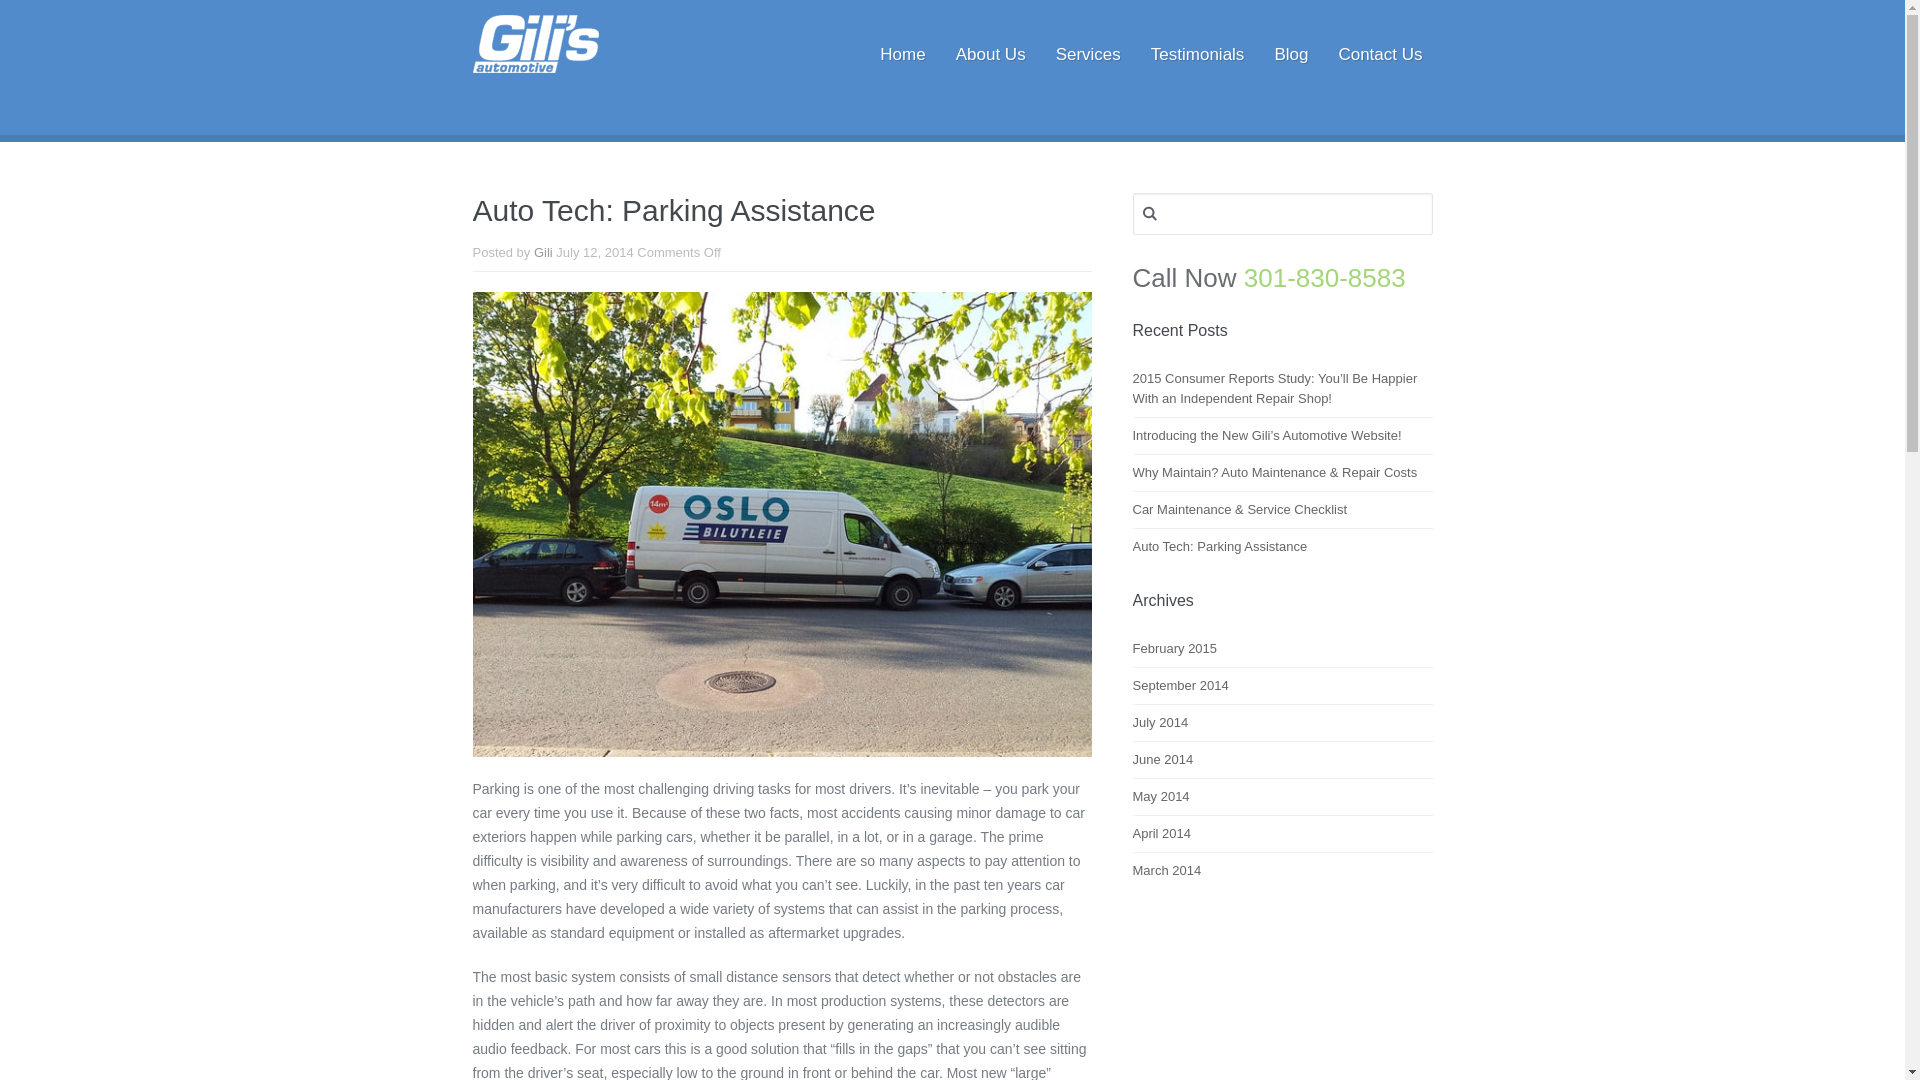 The width and height of the screenshot is (1920, 1080). What do you see at coordinates (1198, 55) in the screenshot?
I see `Testimonials` at bounding box center [1198, 55].